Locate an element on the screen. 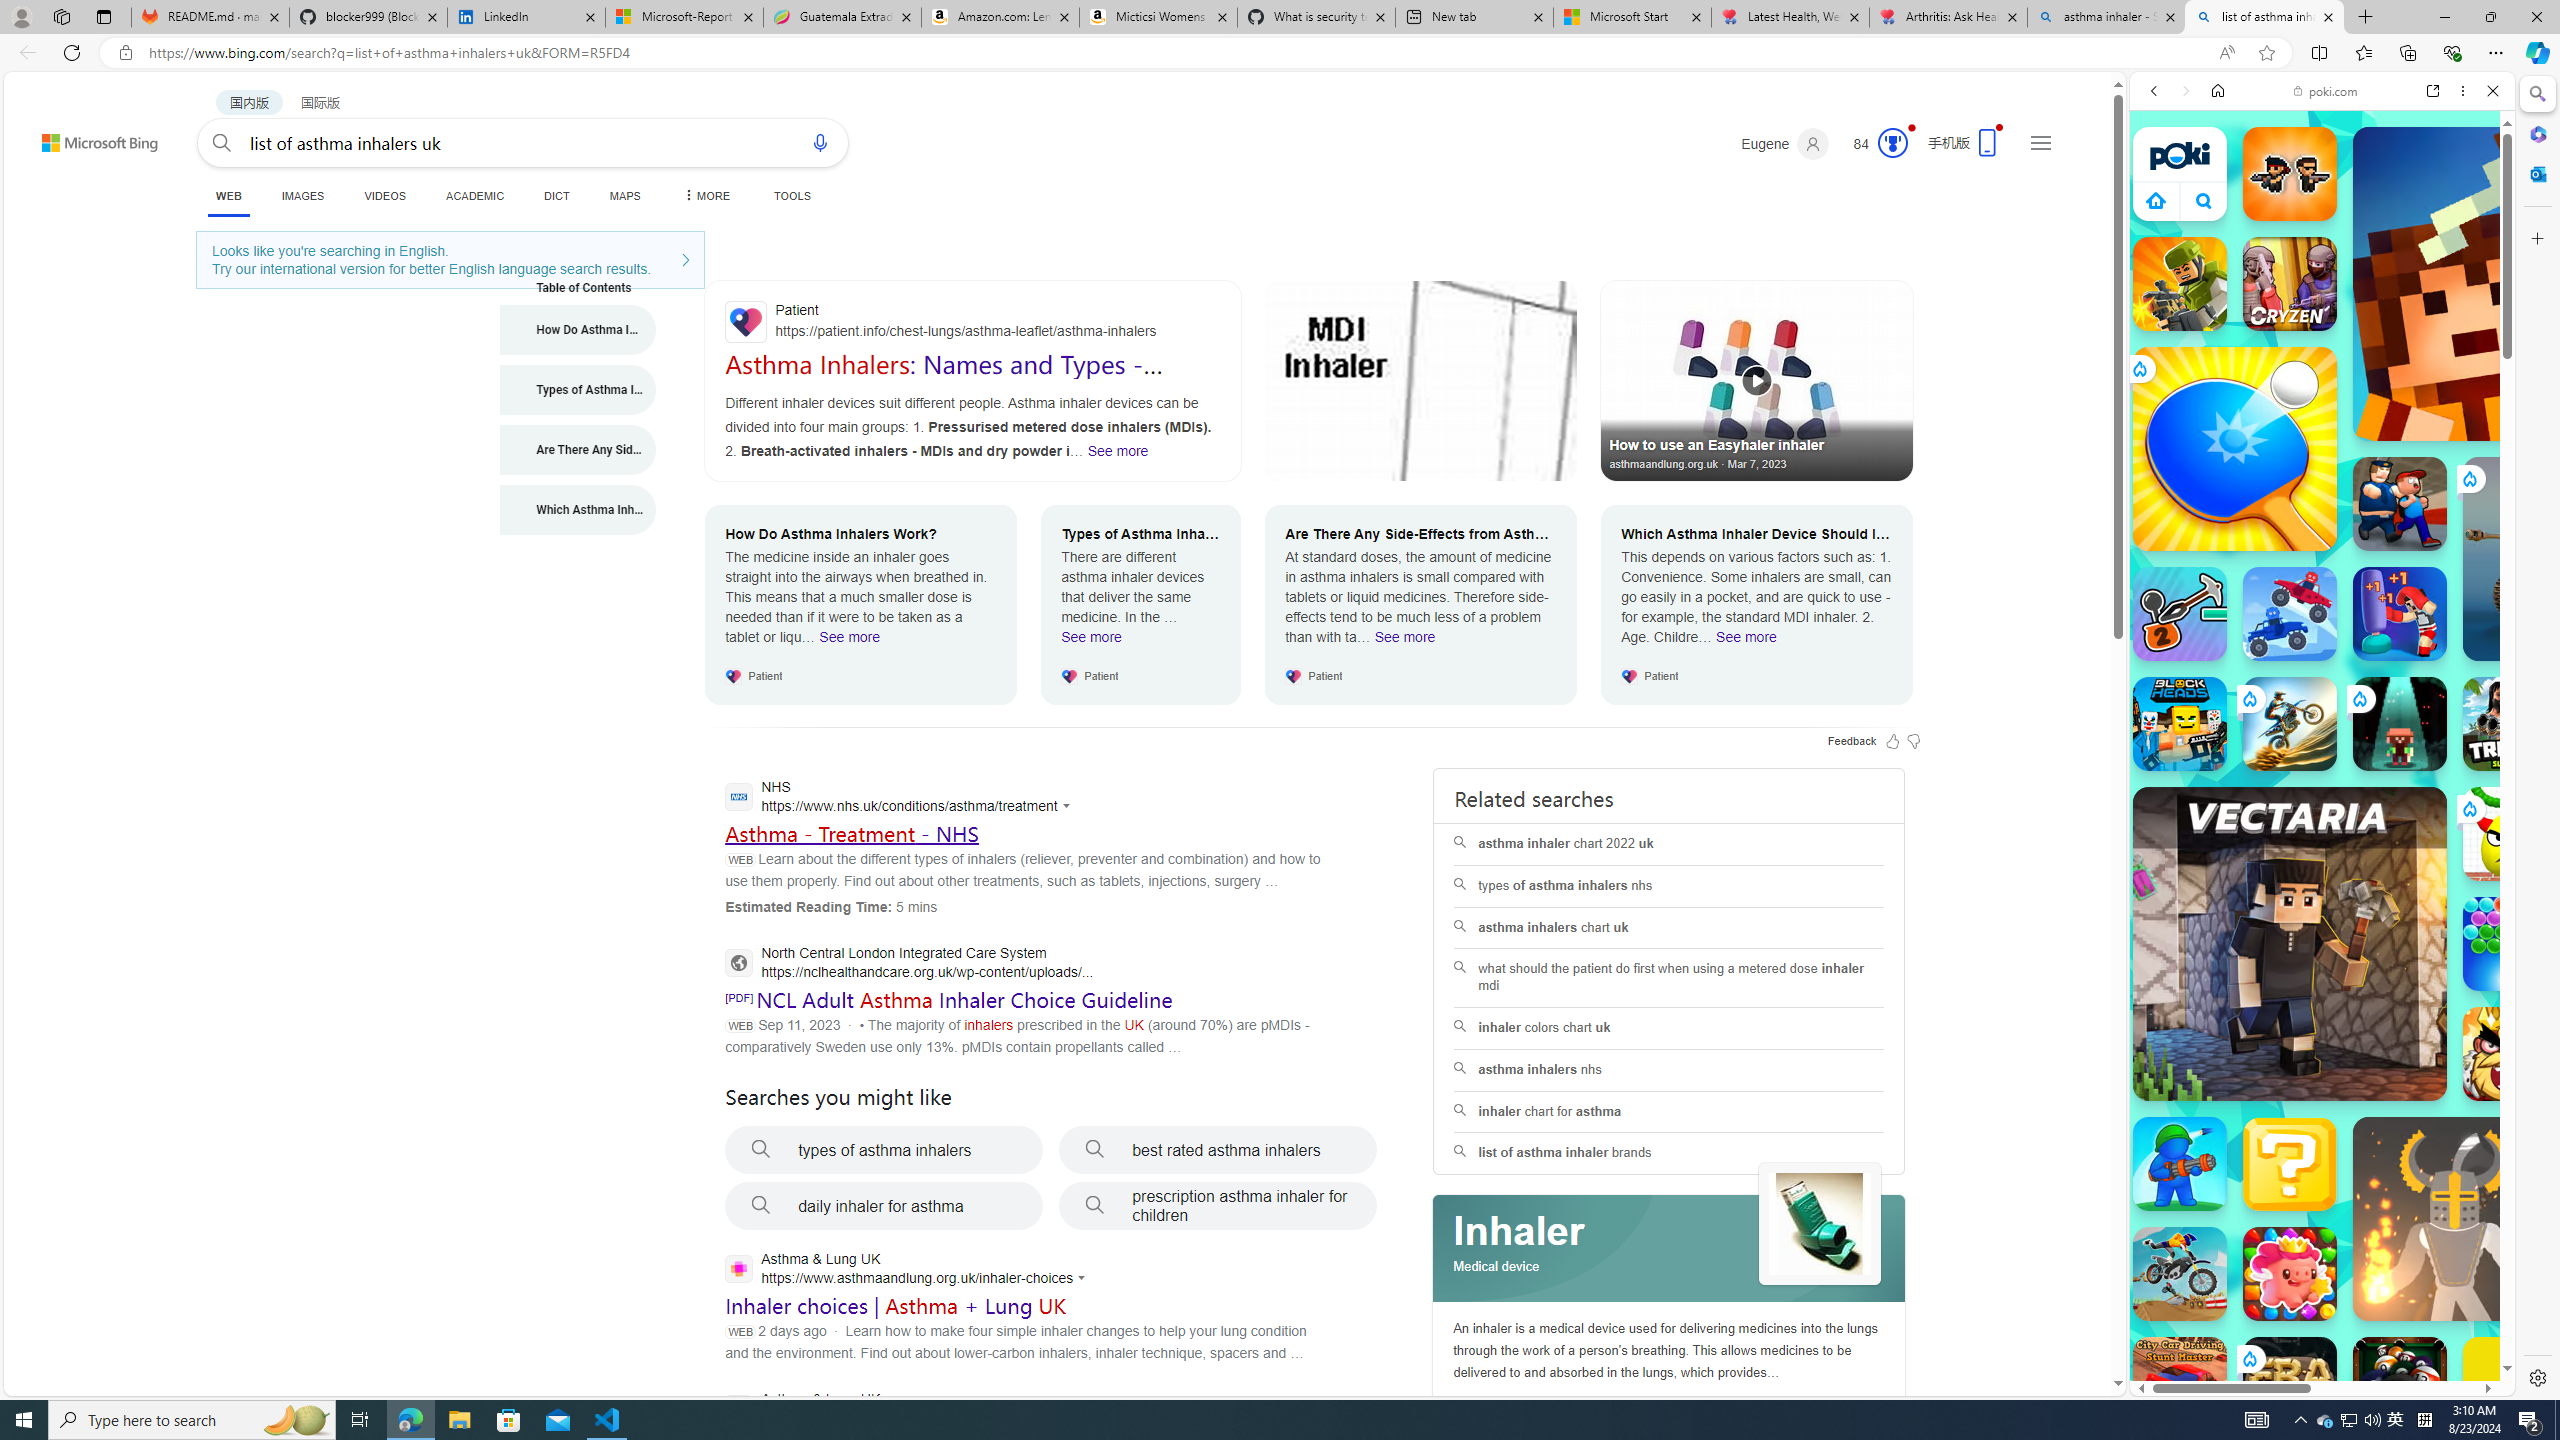  WEB is located at coordinates (228, 198).